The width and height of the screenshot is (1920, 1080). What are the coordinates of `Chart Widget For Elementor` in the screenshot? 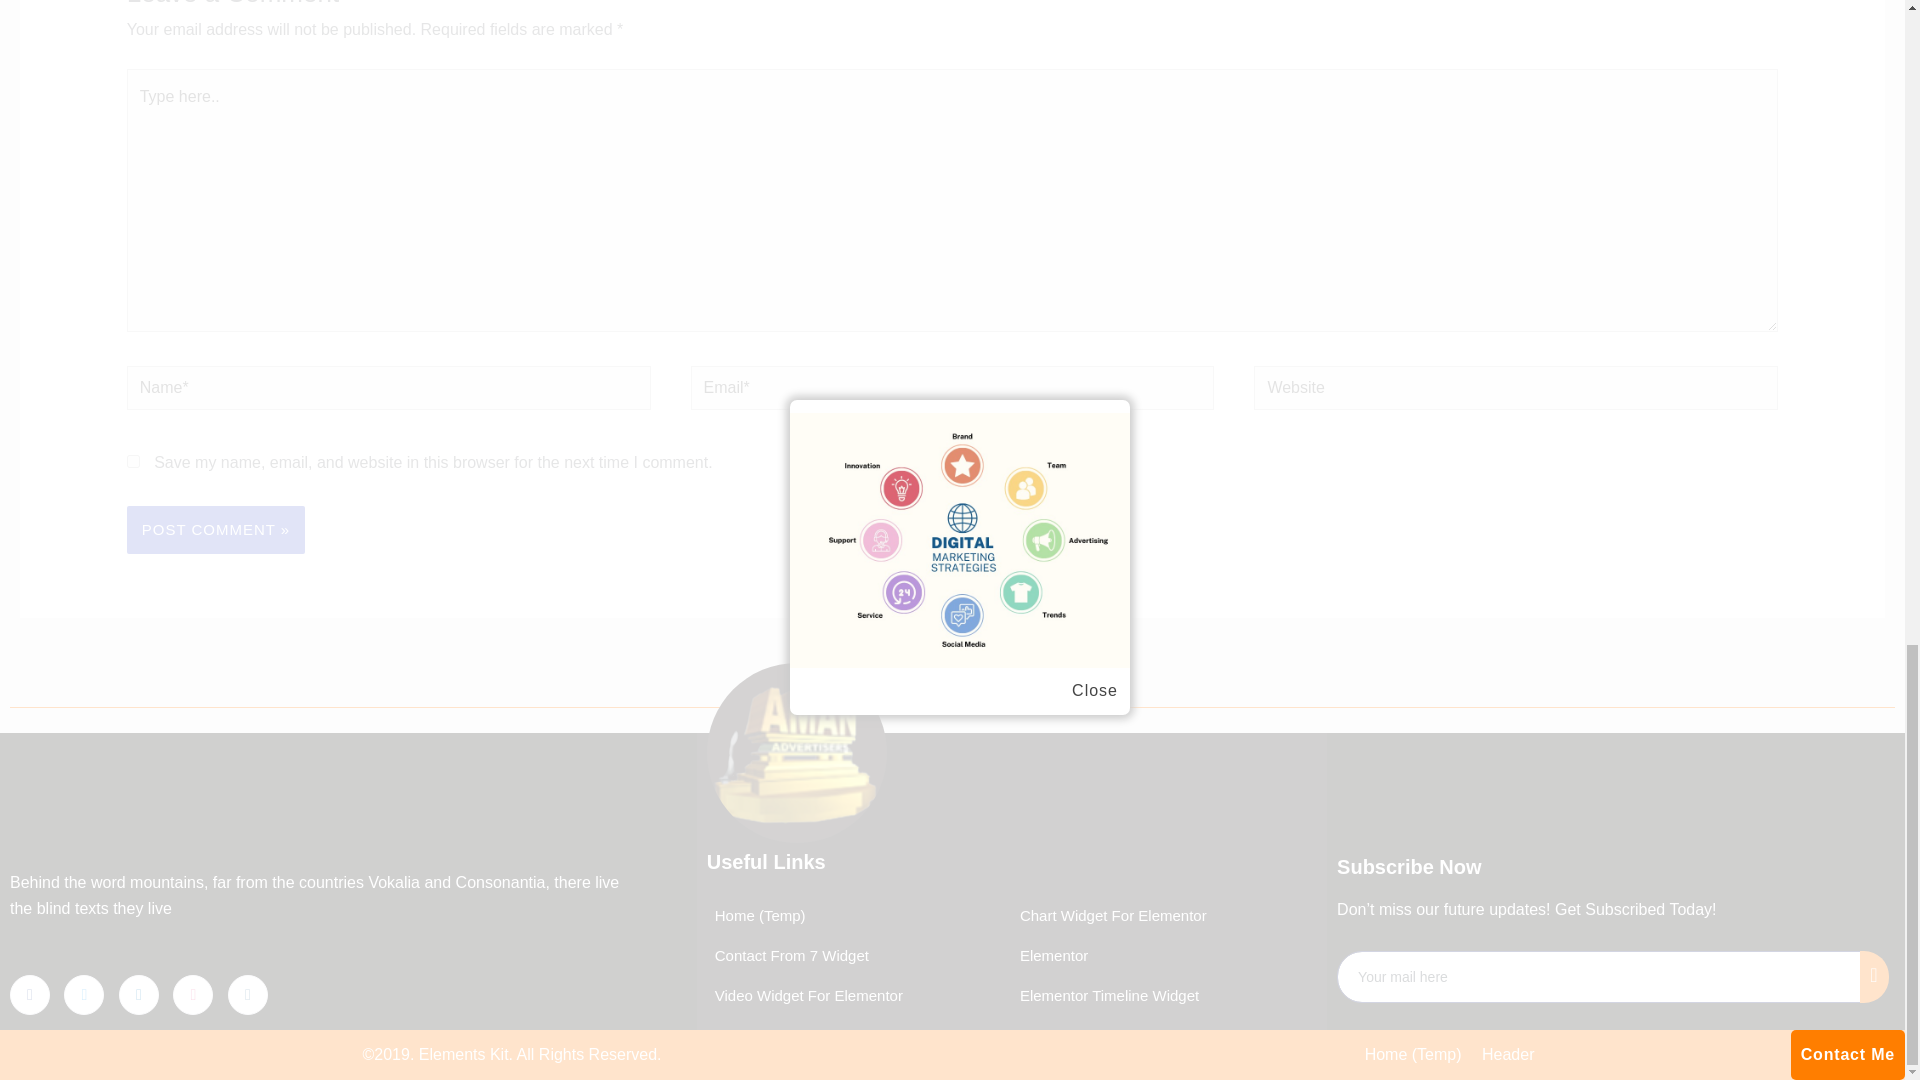 It's located at (1109, 916).